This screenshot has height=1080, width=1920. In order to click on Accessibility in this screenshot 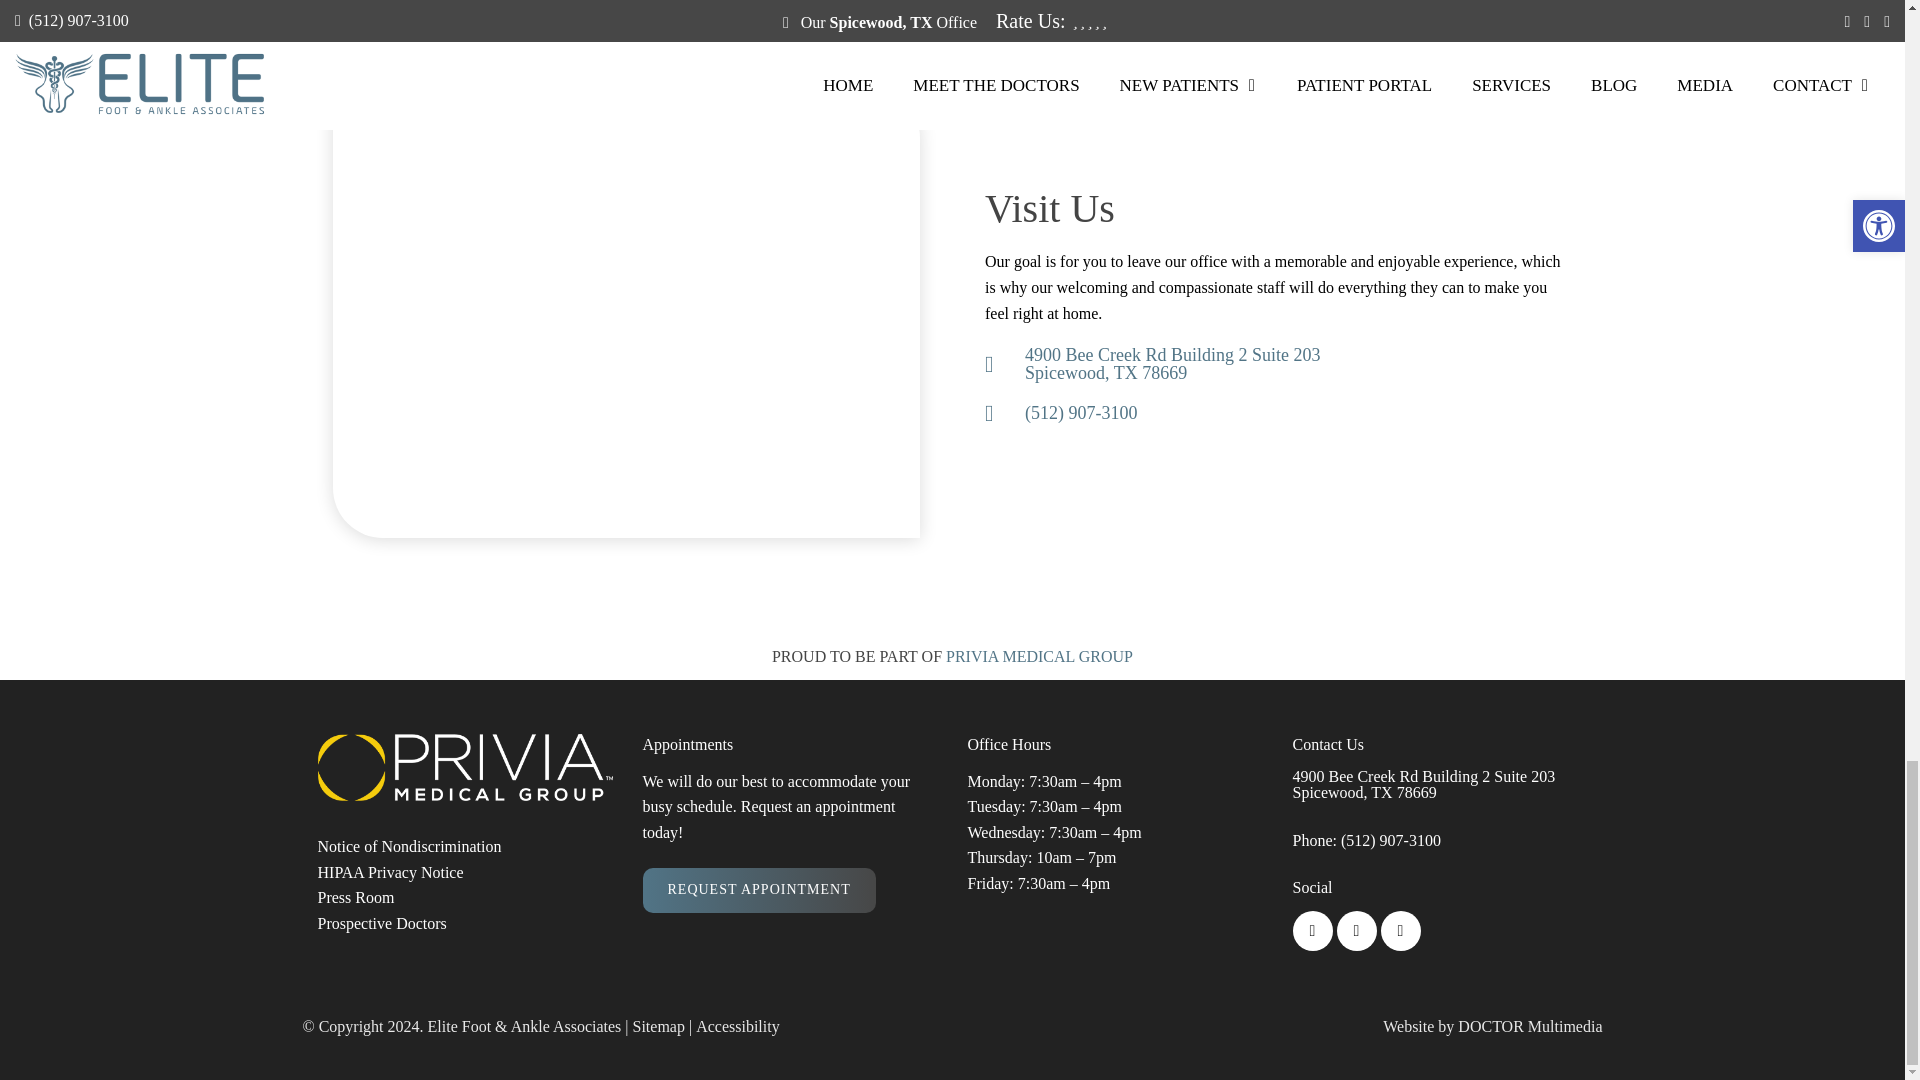, I will do `click(737, 1026)`.